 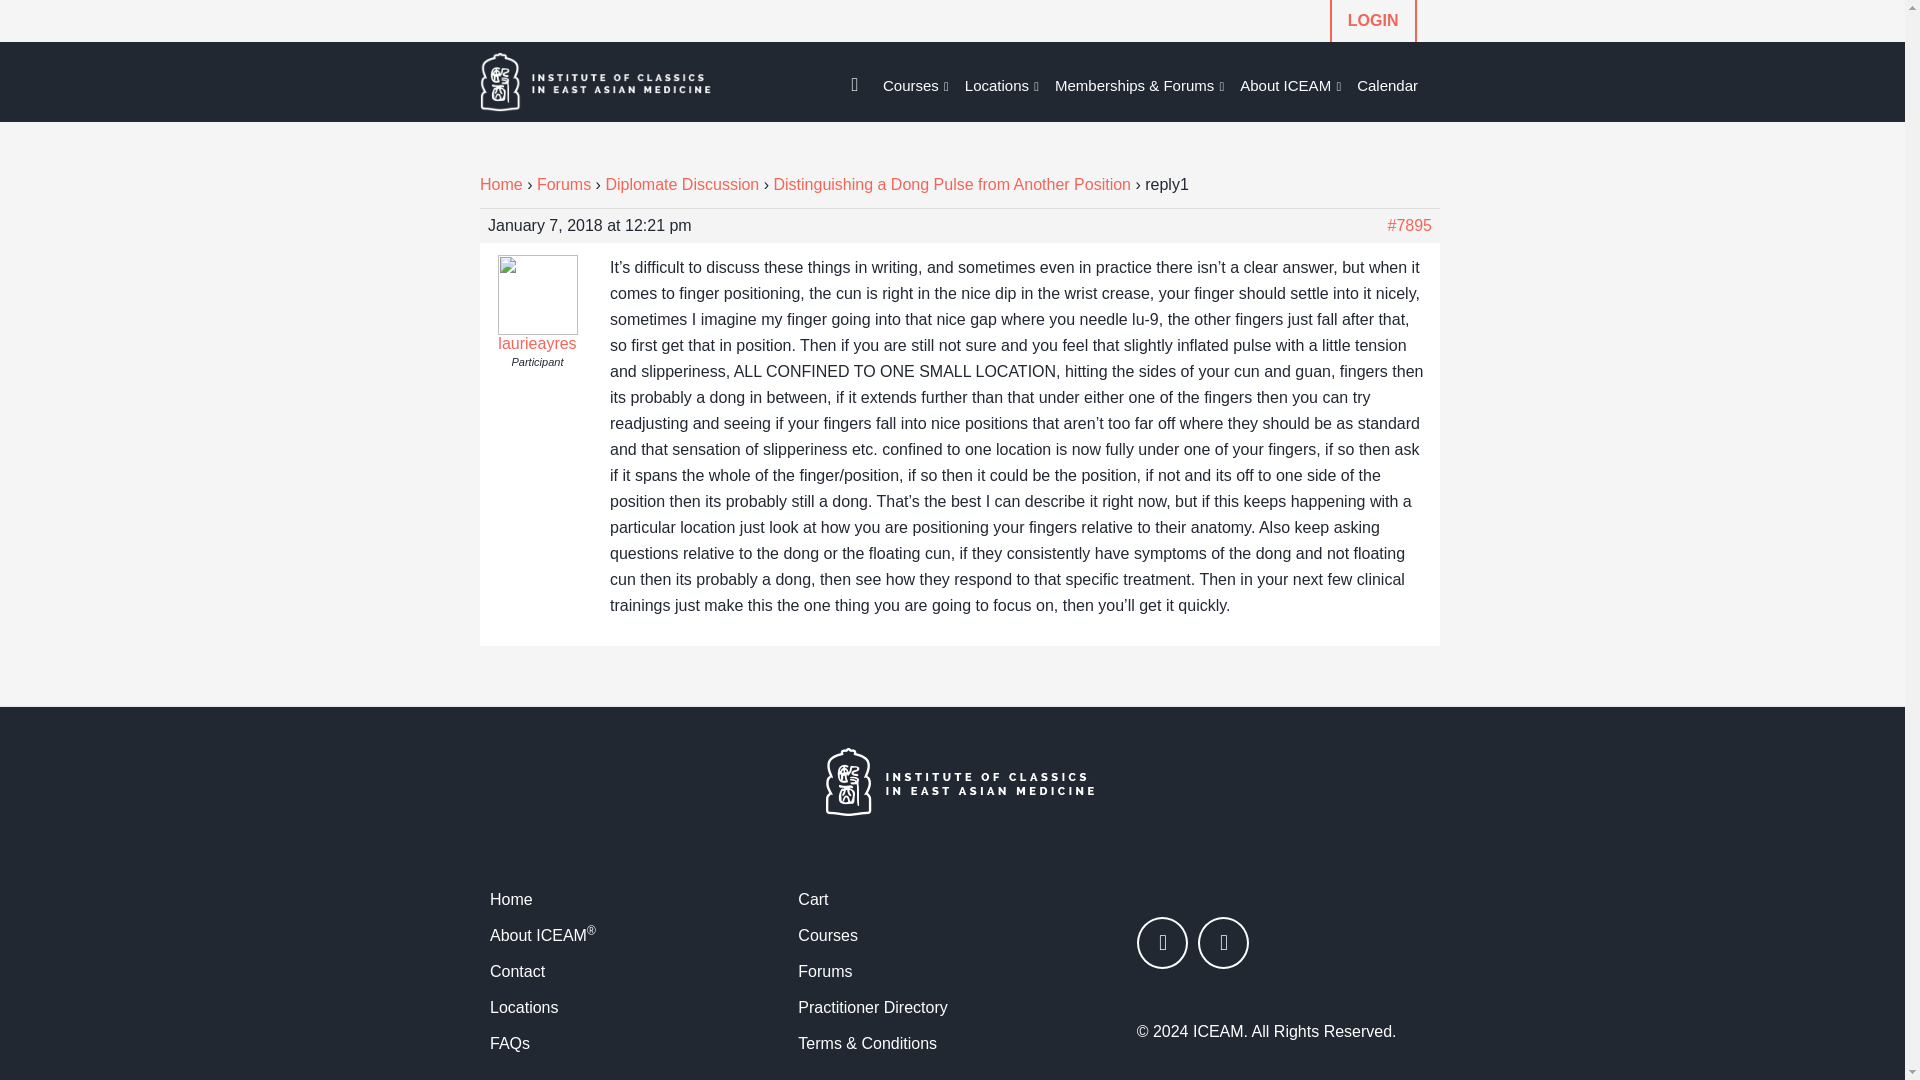 What do you see at coordinates (1001, 86) in the screenshot?
I see `Locations` at bounding box center [1001, 86].